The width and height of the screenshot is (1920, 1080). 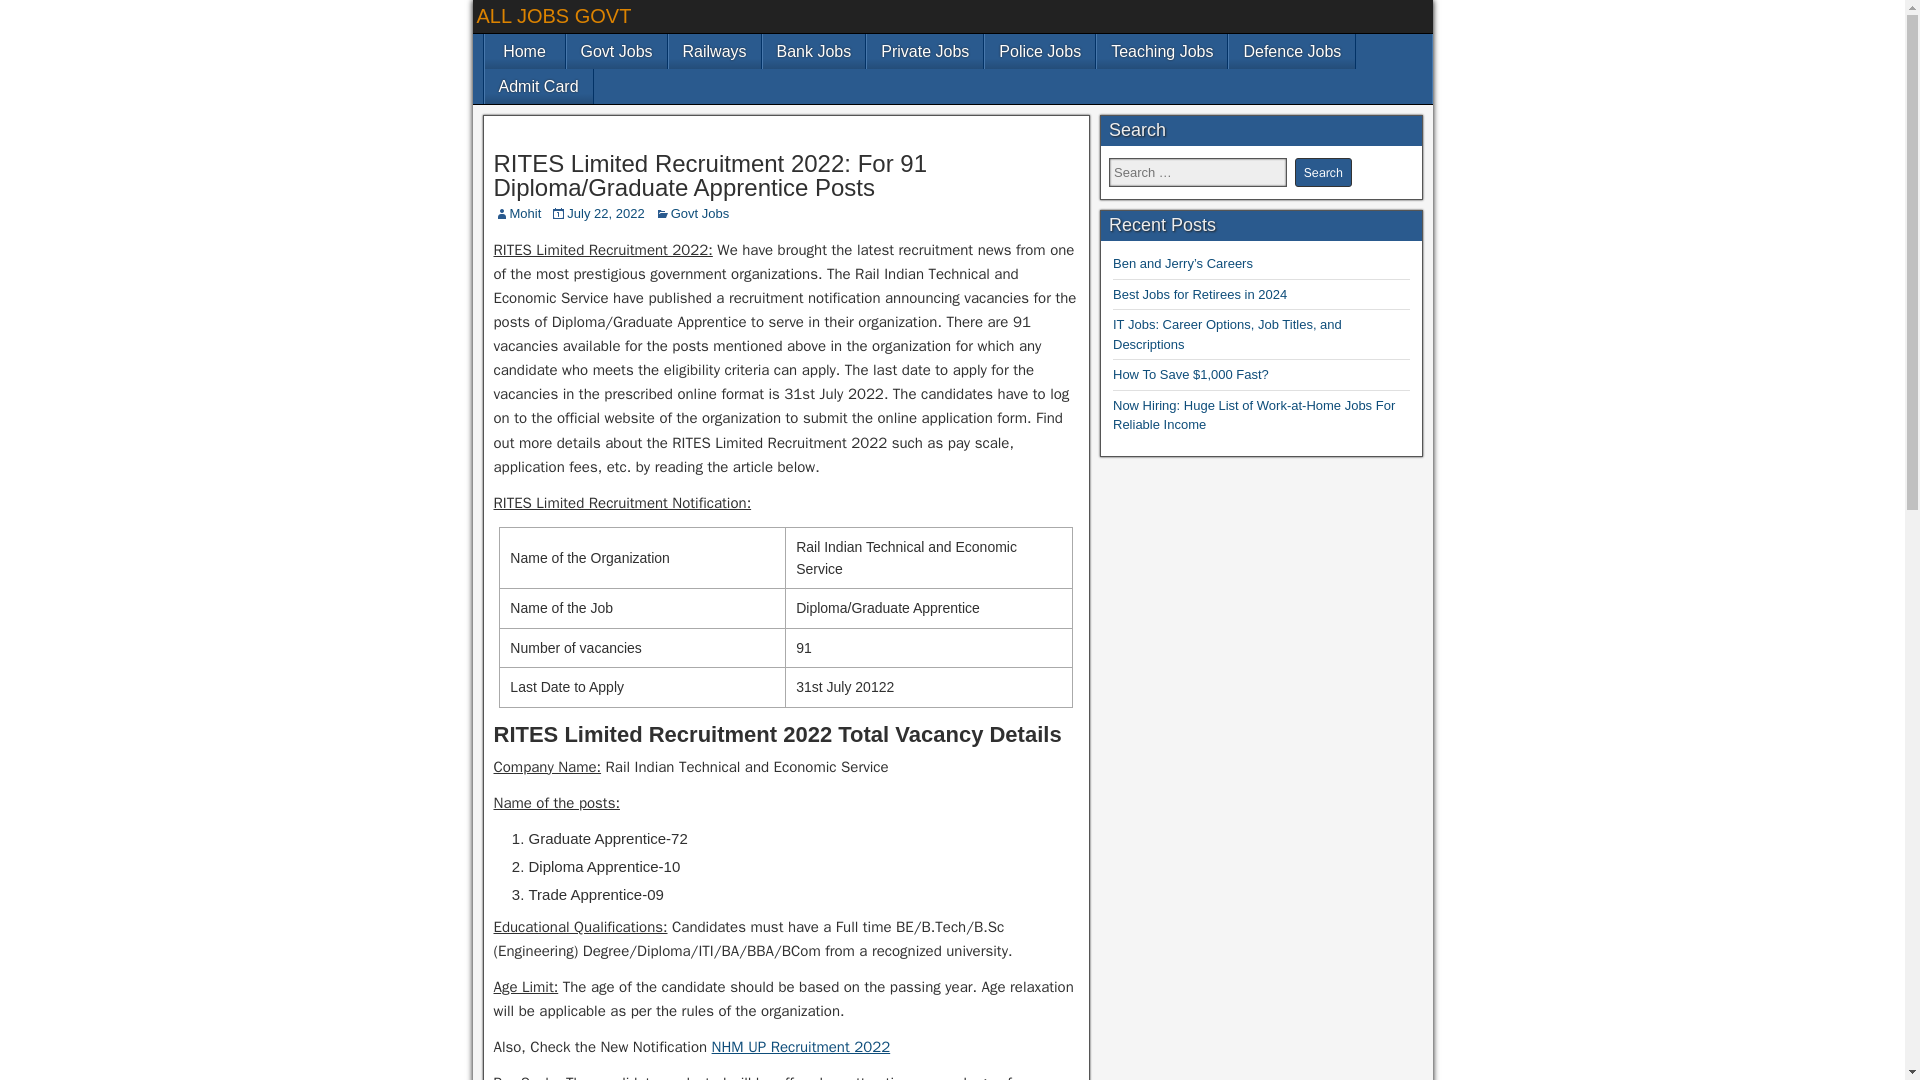 I want to click on Defence Jobs, so click(x=1292, y=51).